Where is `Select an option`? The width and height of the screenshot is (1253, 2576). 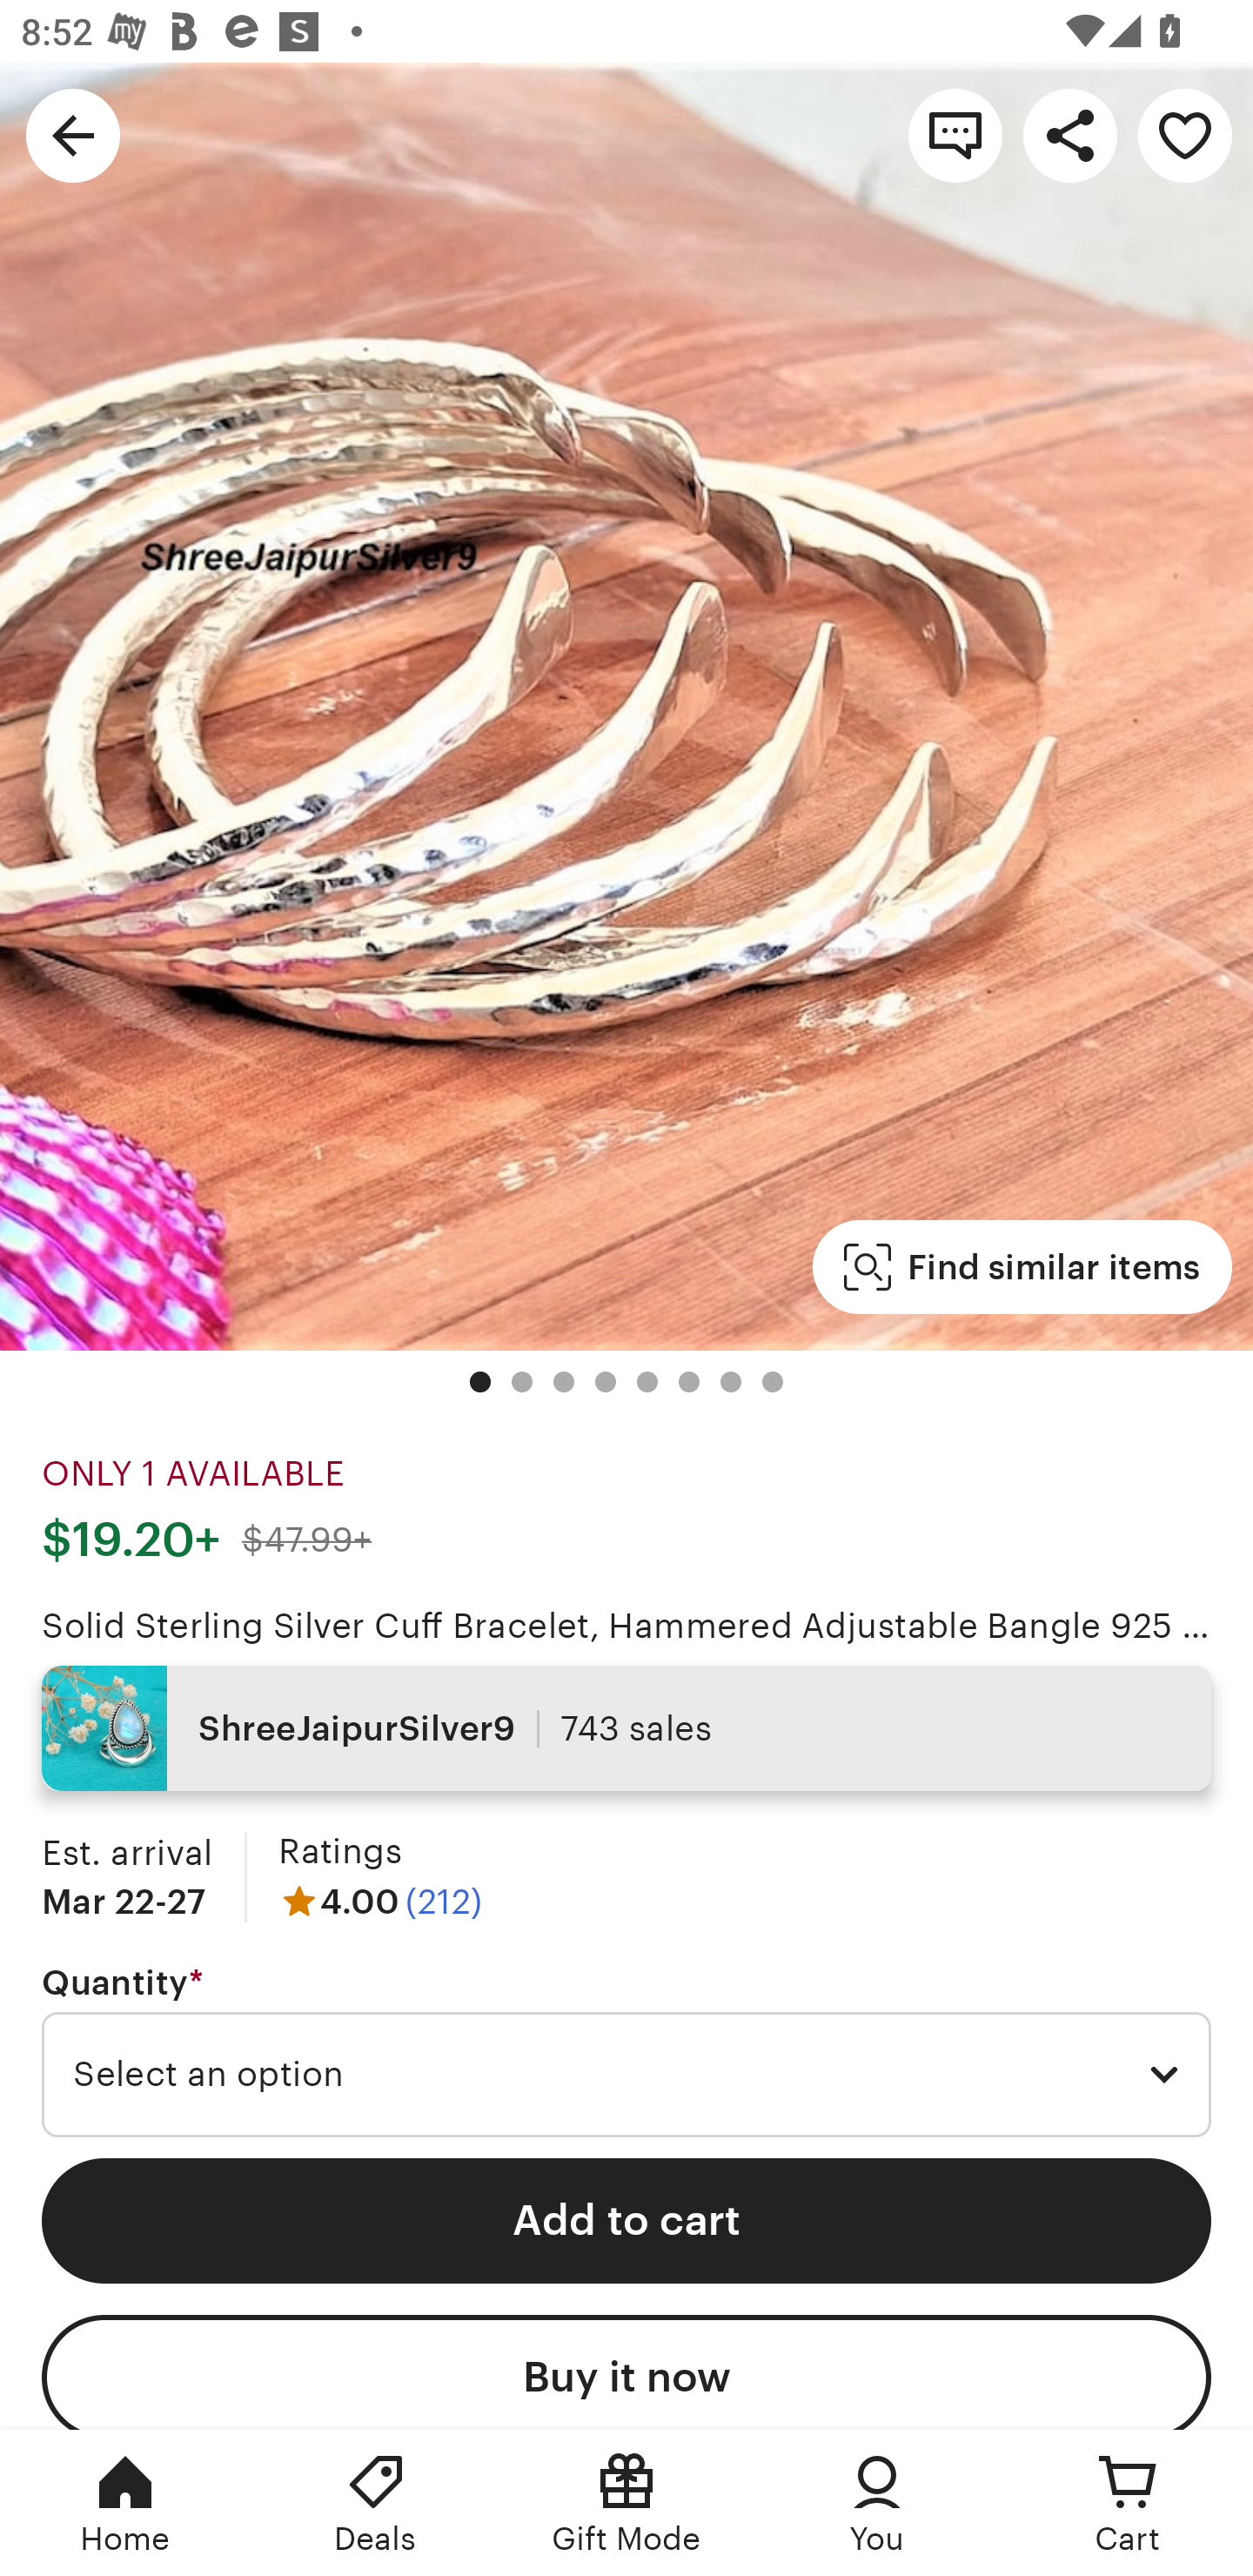 Select an option is located at coordinates (626, 2075).